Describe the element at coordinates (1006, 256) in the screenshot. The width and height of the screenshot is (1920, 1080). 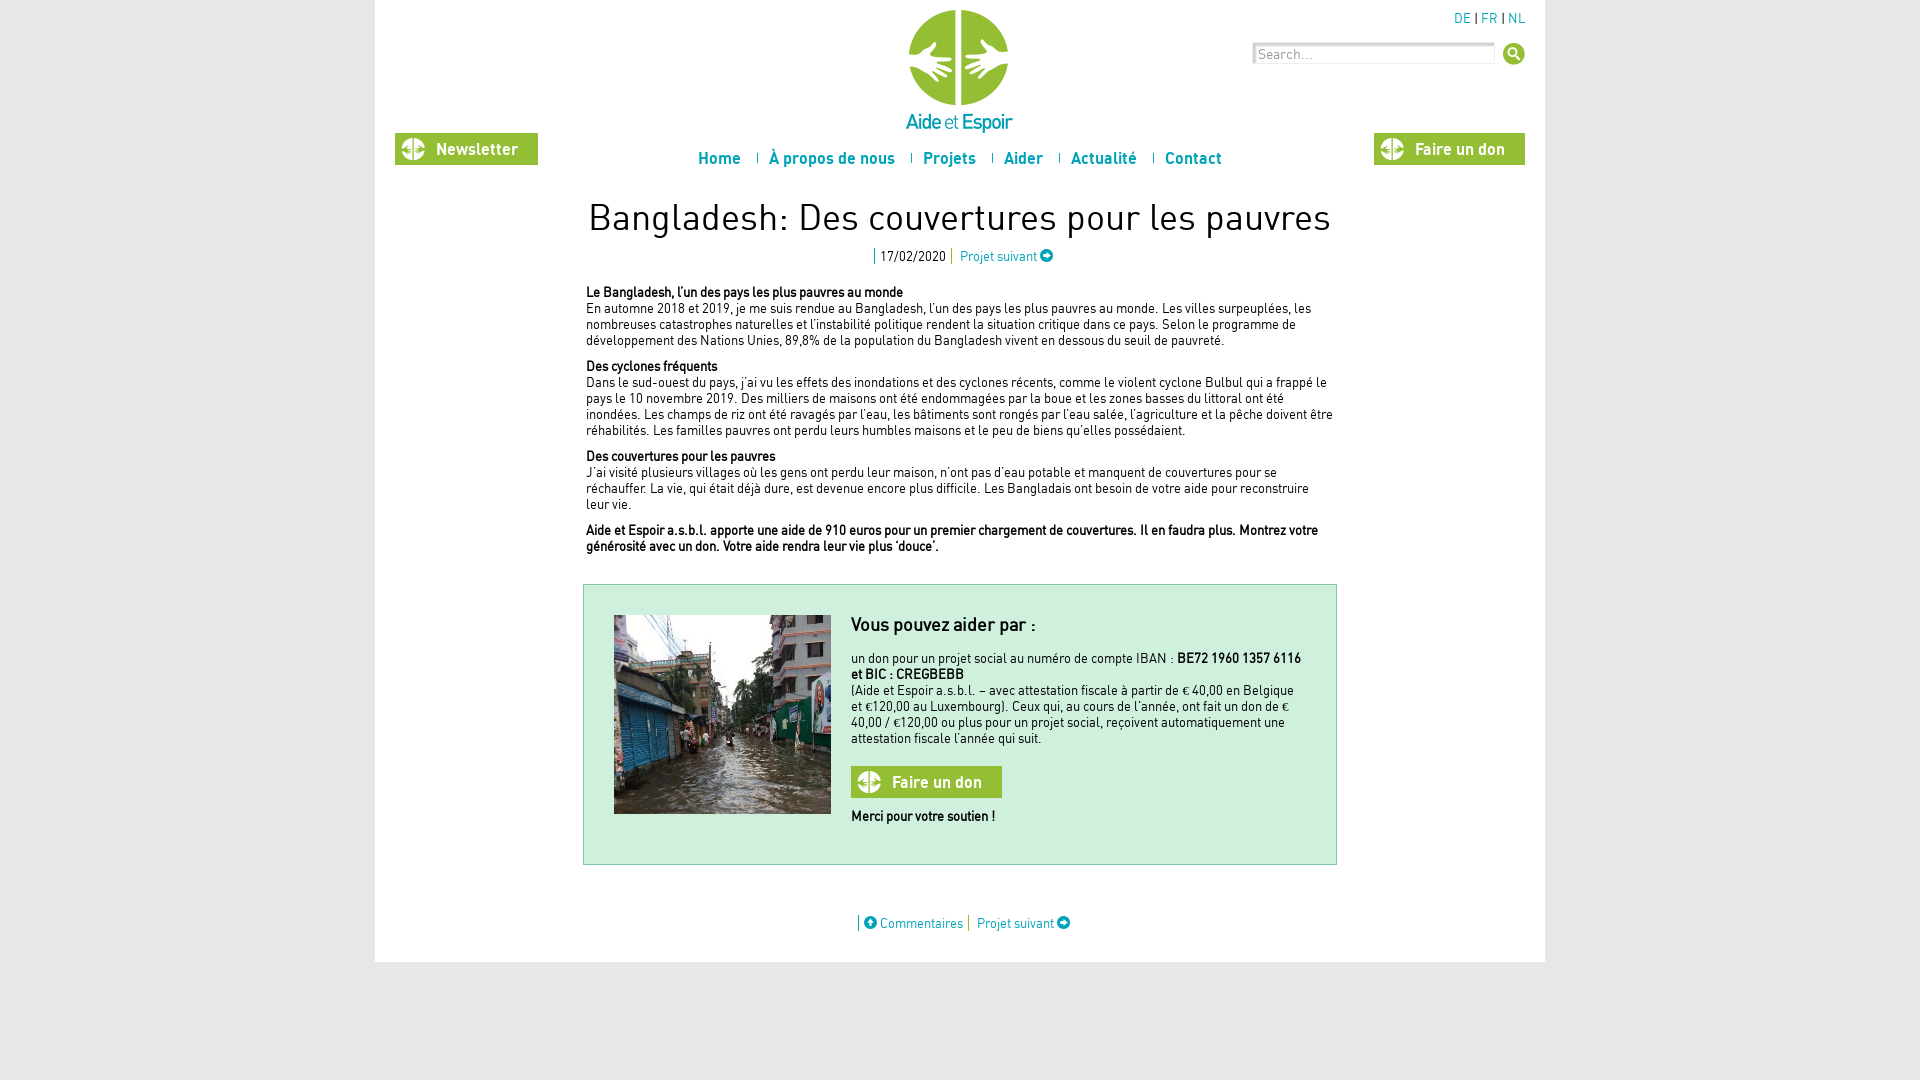
I see `Projet suivant` at that location.